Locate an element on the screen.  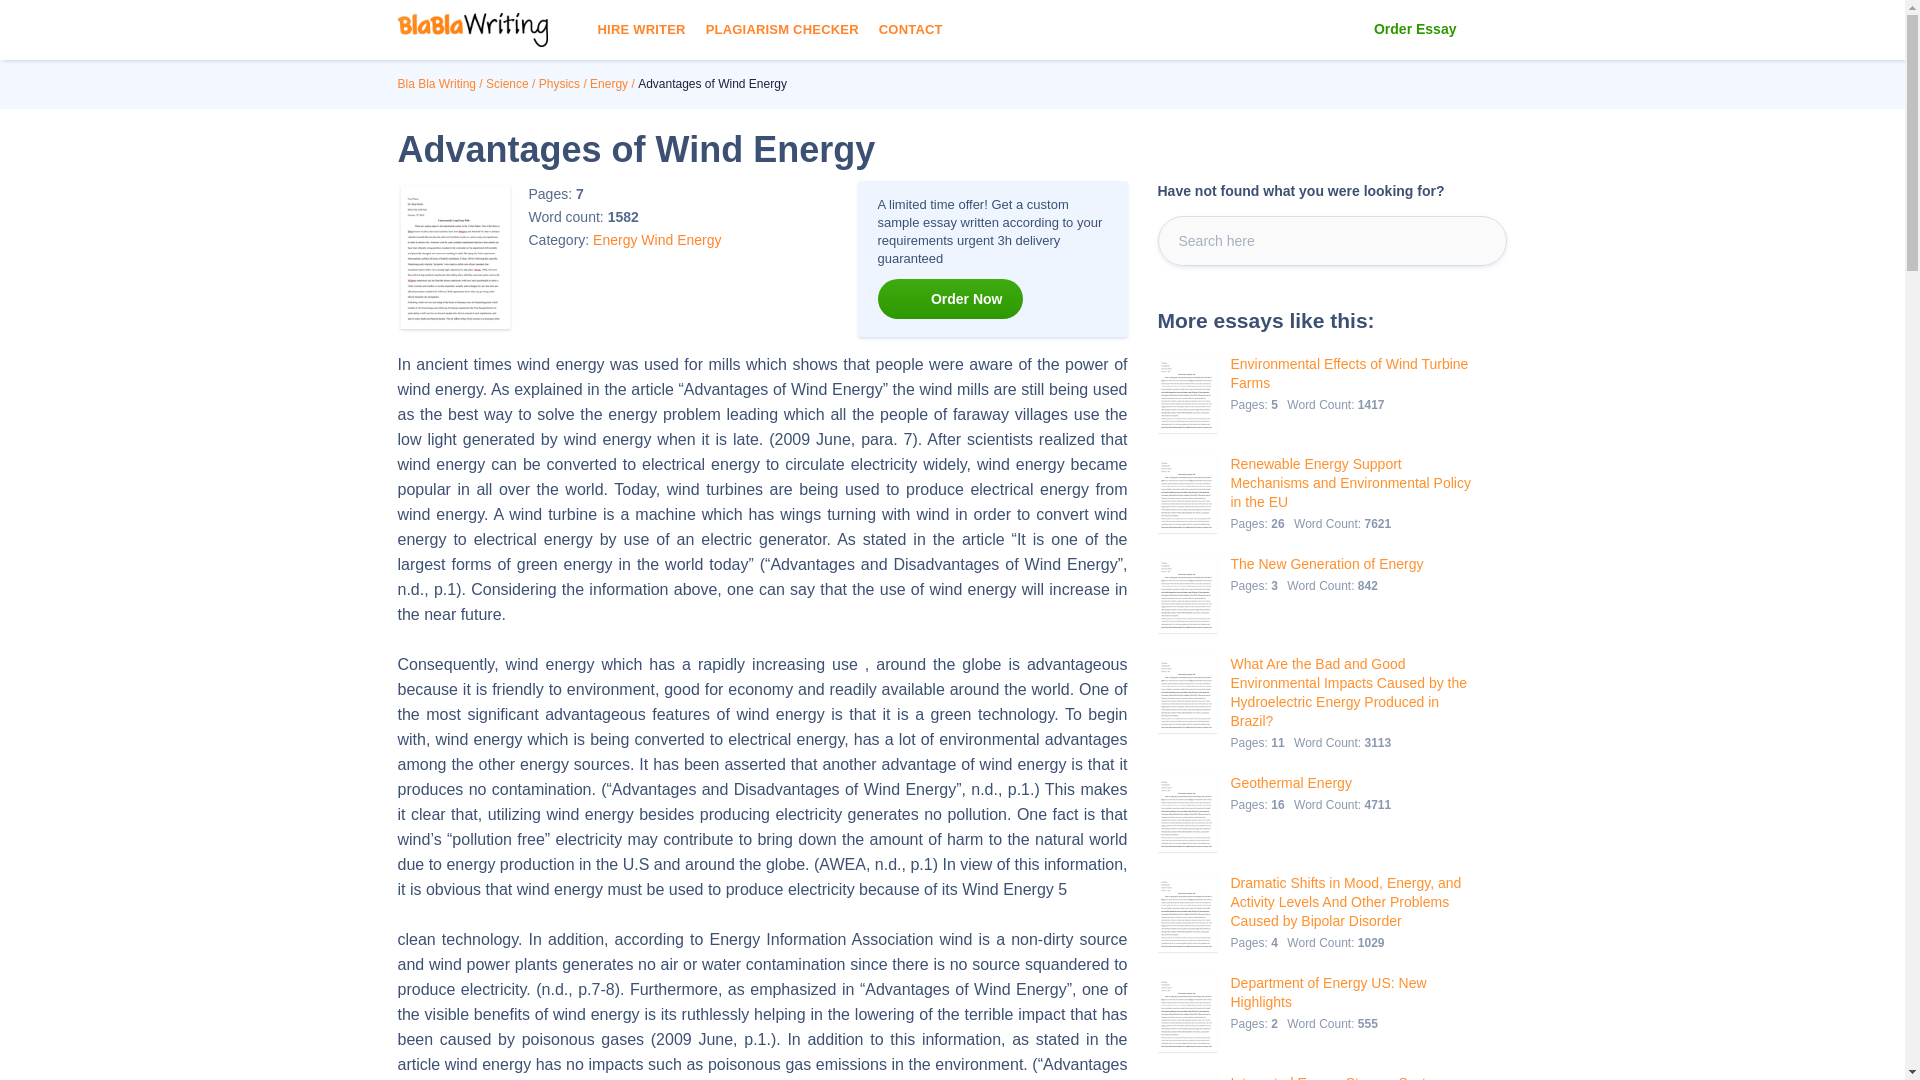
Science. is located at coordinates (507, 83).